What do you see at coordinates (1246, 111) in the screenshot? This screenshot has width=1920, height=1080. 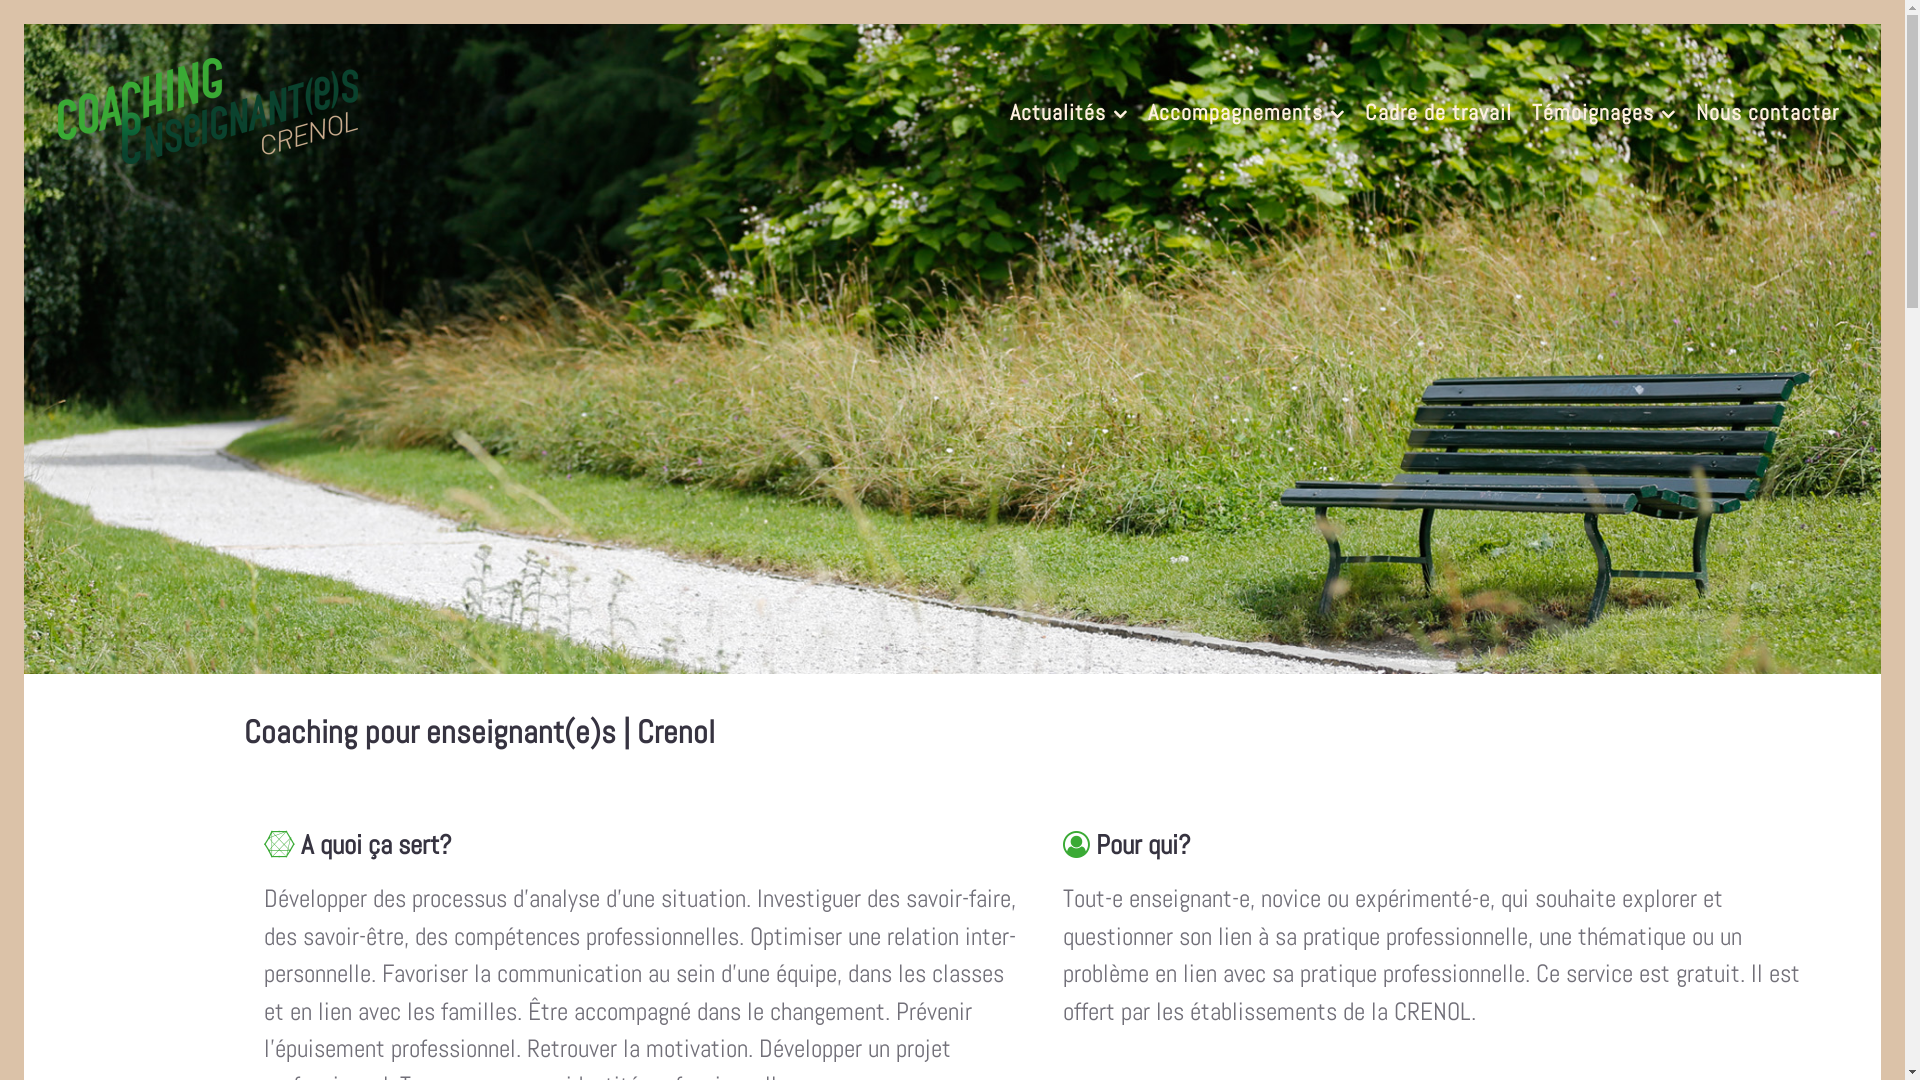 I see `Accompagnements` at bounding box center [1246, 111].